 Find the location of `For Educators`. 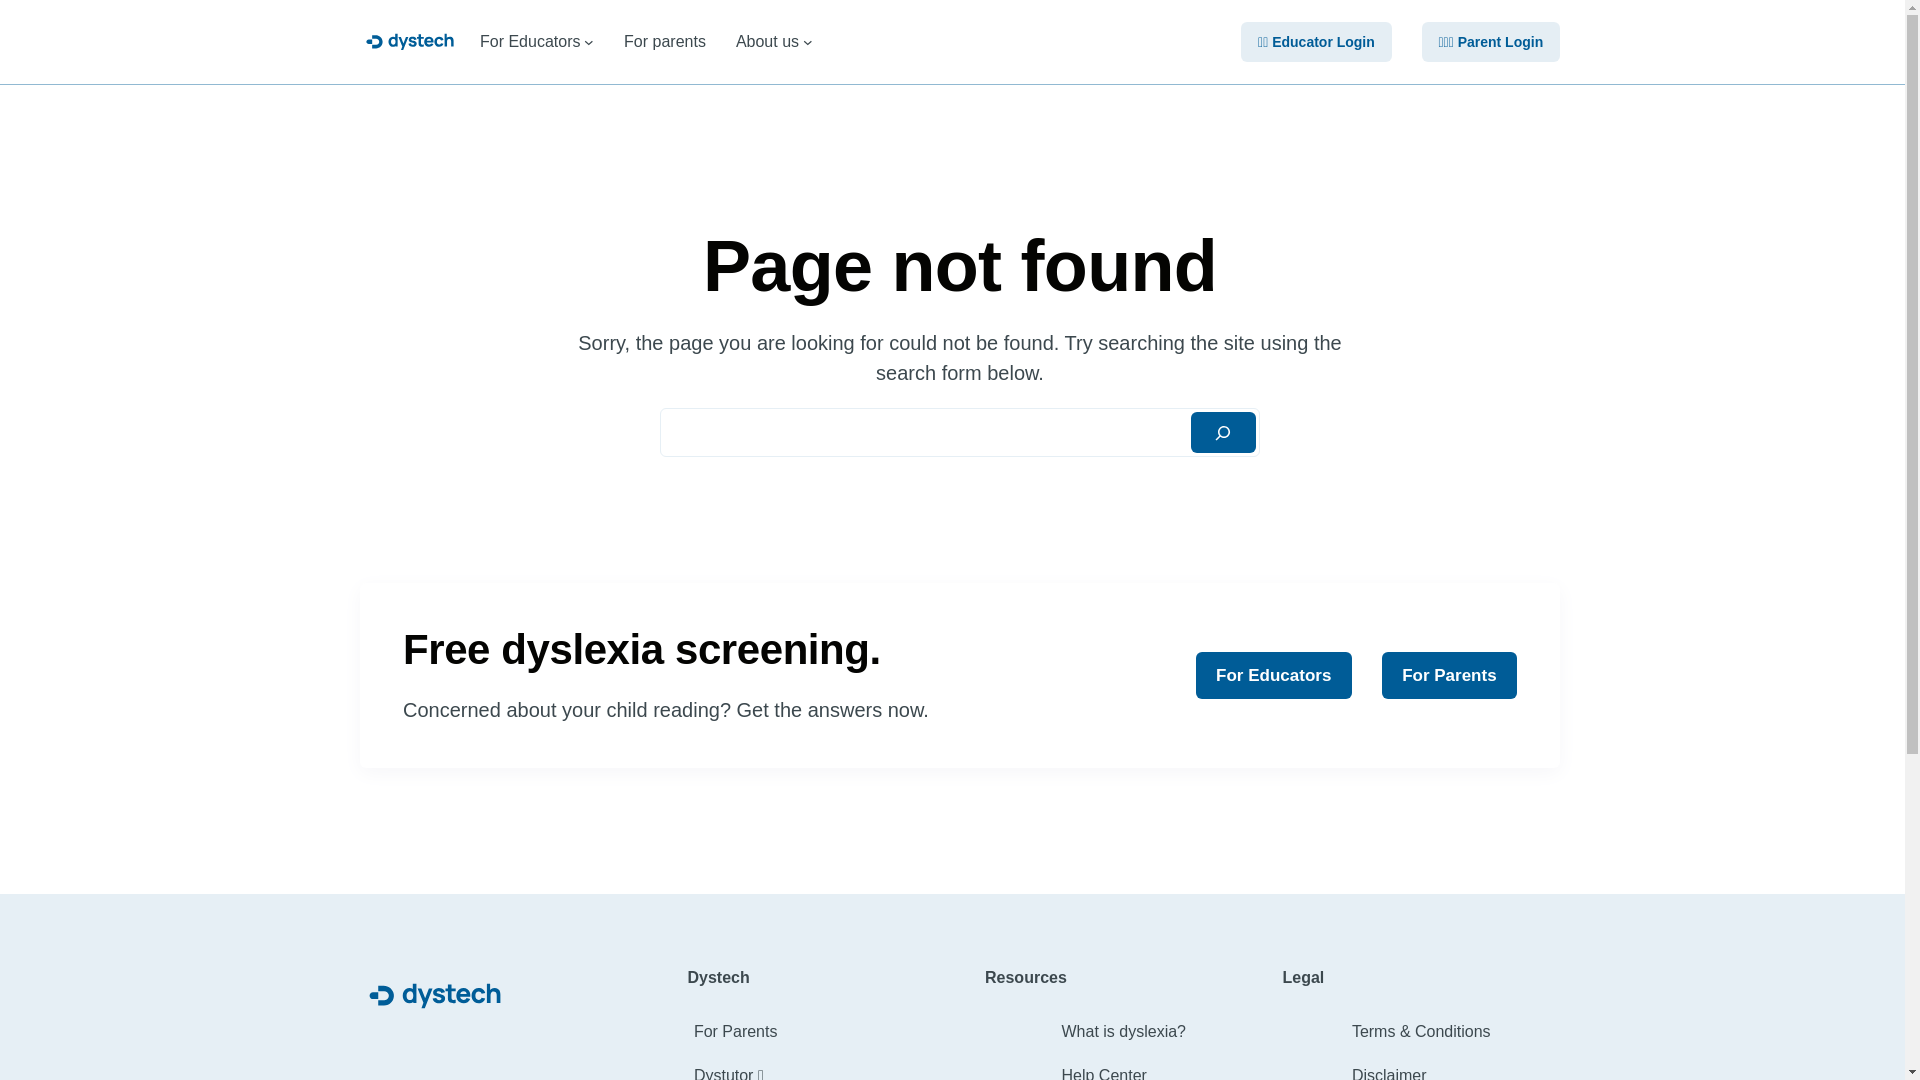

For Educators is located at coordinates (530, 42).